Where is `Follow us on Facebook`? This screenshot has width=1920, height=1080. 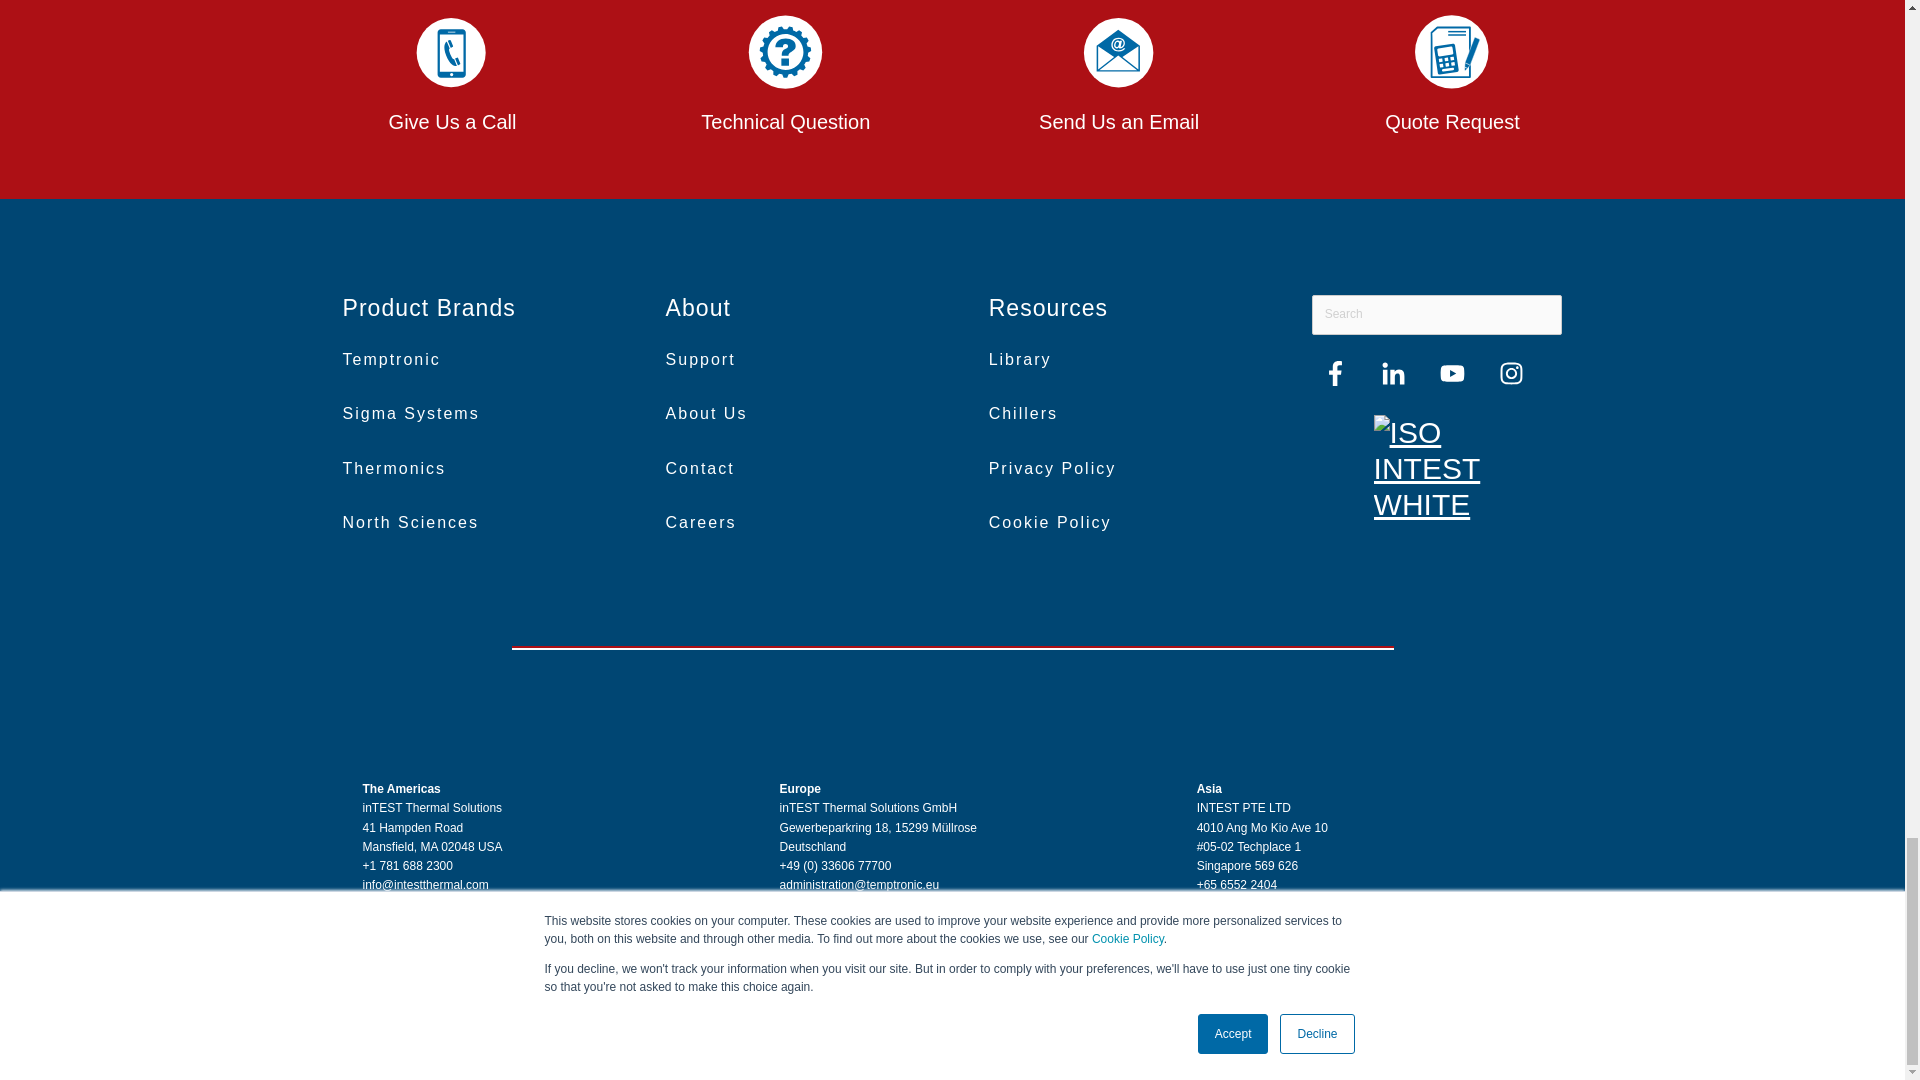 Follow us on Facebook is located at coordinates (1512, 372).